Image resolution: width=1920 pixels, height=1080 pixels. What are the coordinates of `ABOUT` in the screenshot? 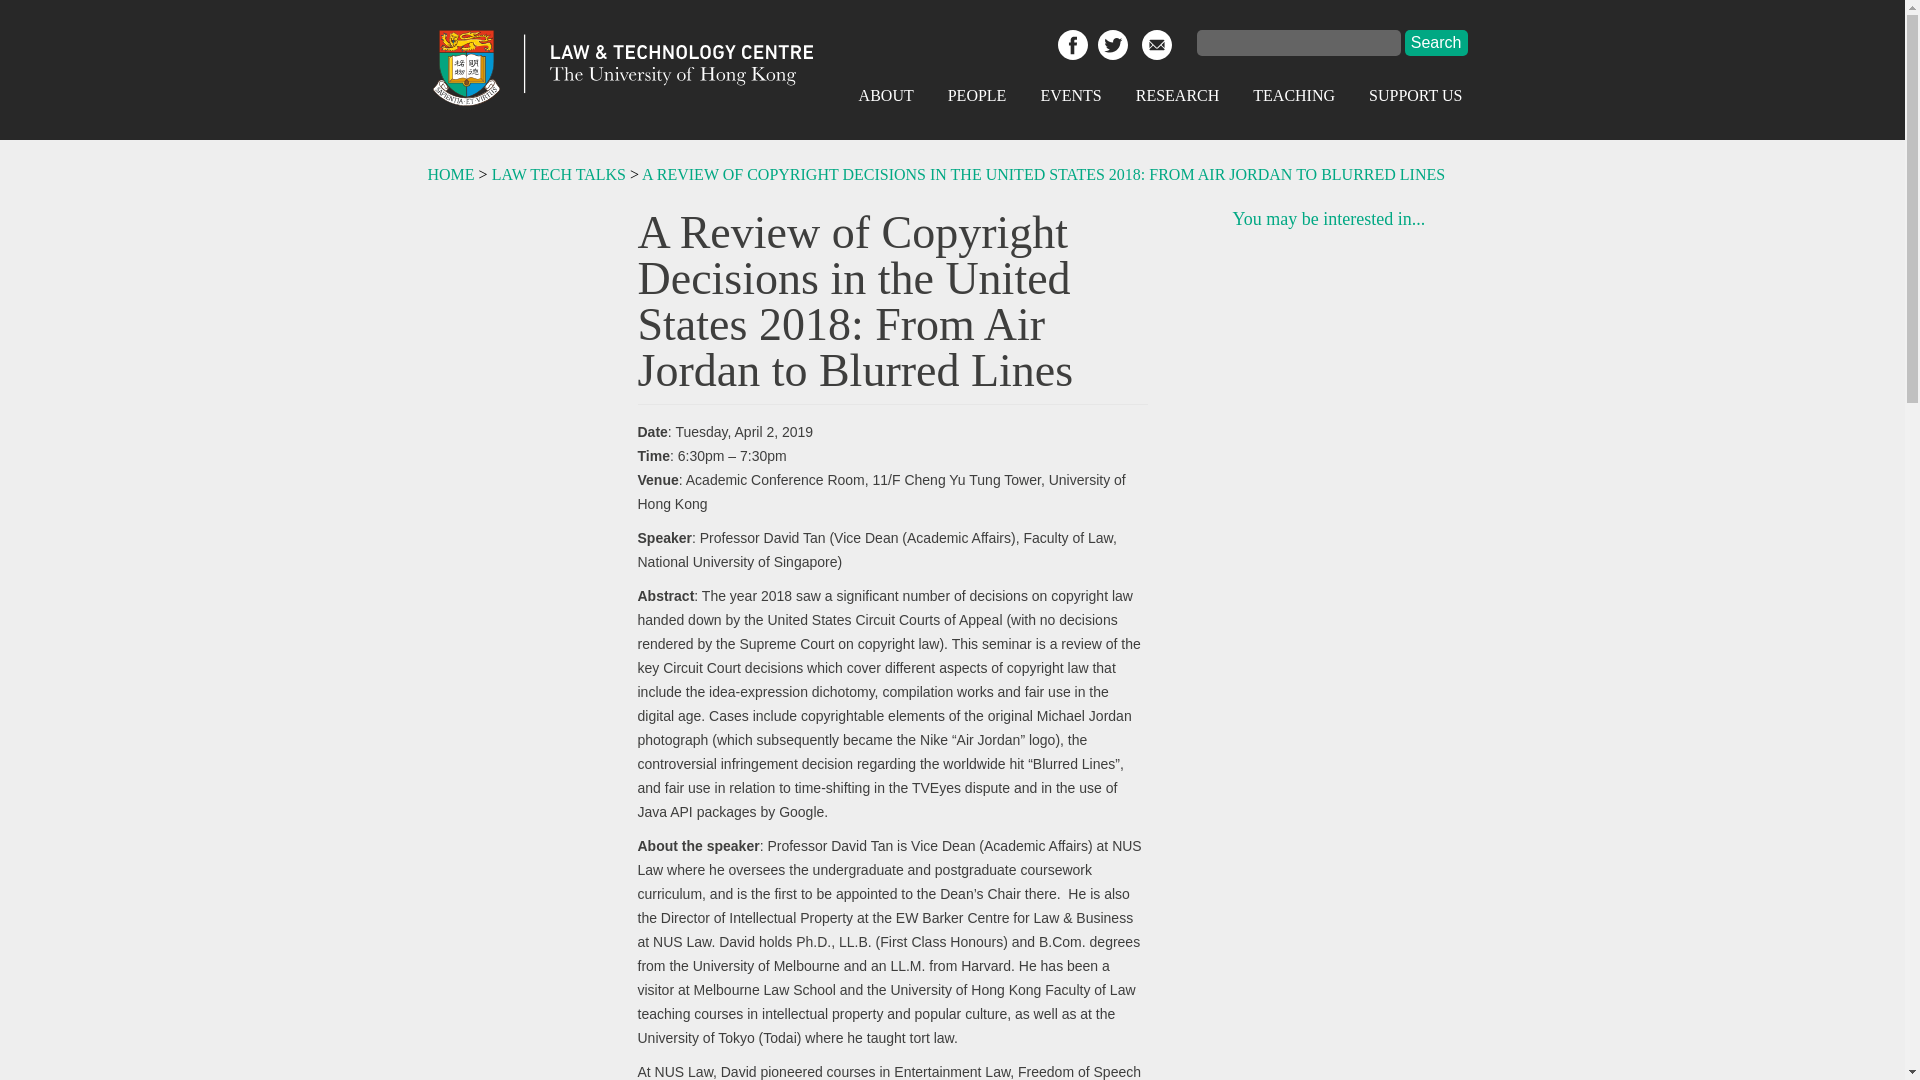 It's located at (886, 95).